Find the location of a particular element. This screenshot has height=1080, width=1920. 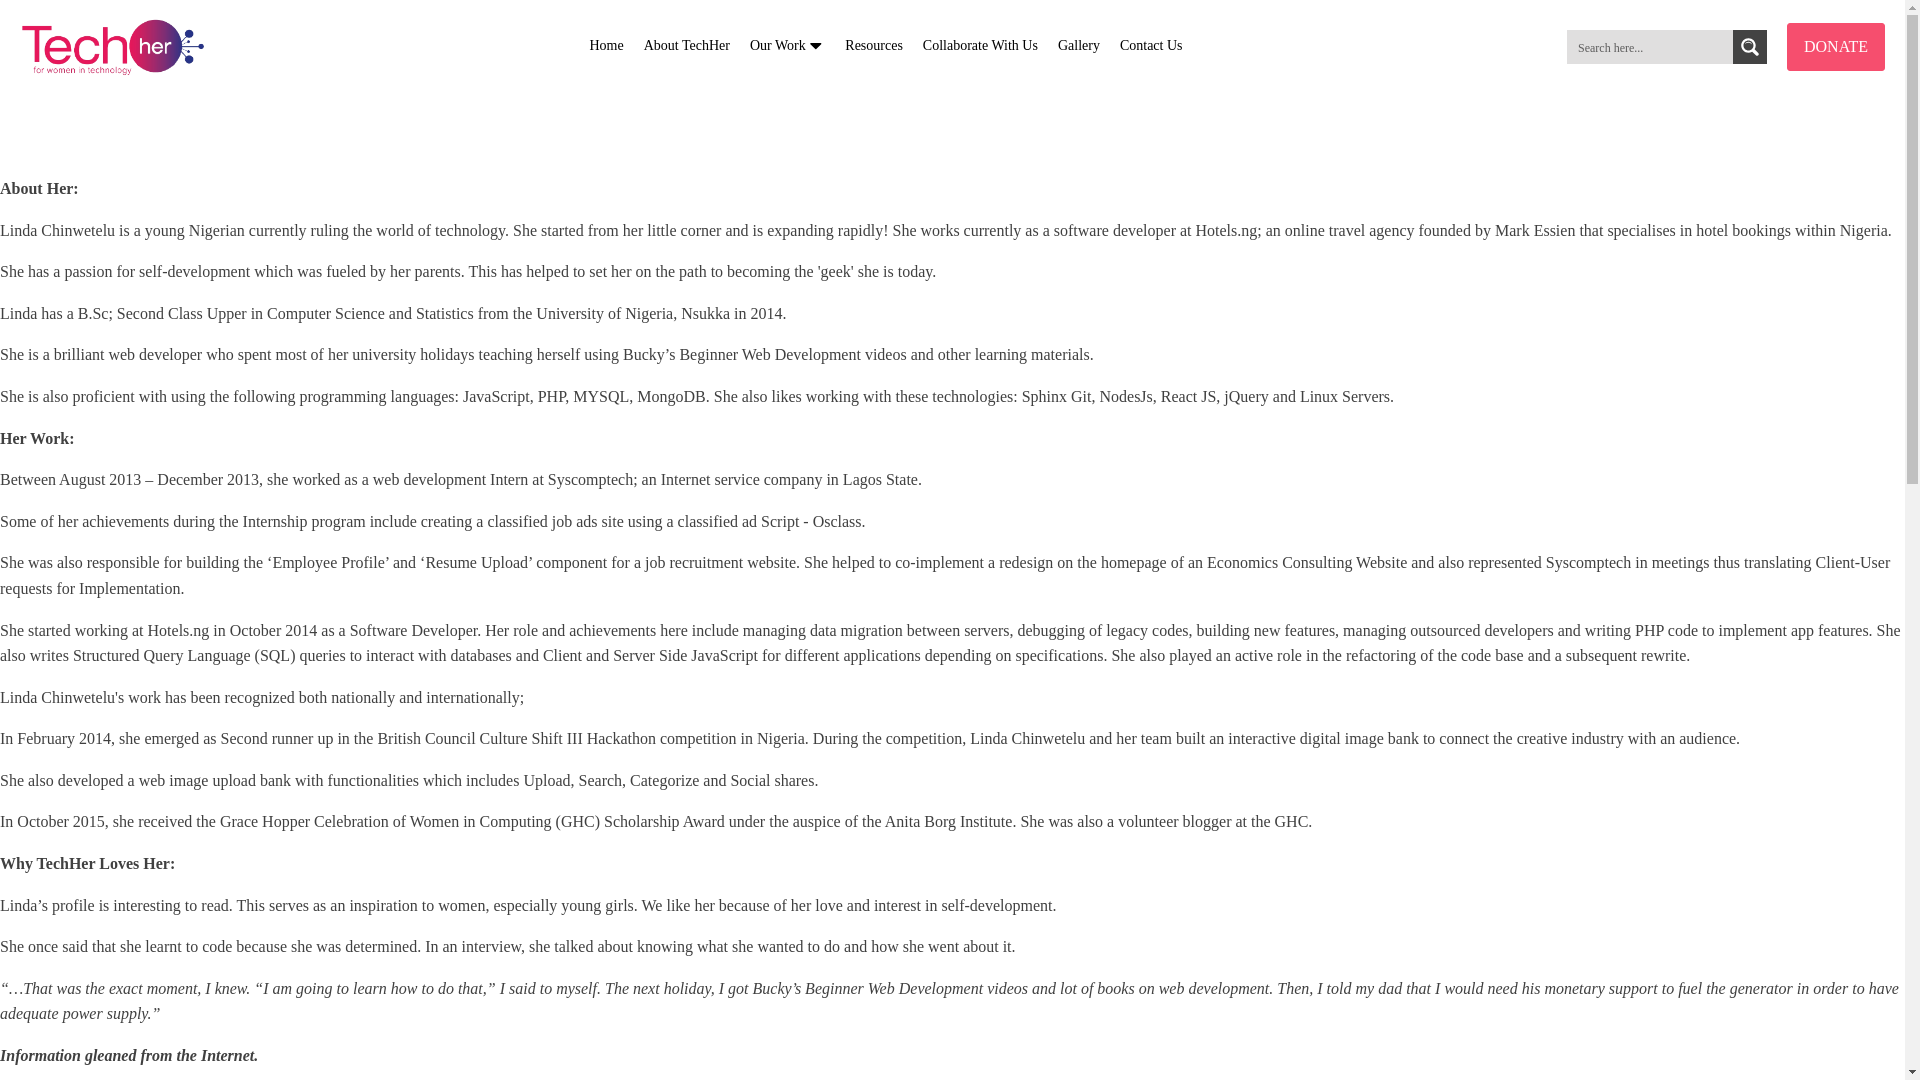

About TechHer is located at coordinates (686, 46).